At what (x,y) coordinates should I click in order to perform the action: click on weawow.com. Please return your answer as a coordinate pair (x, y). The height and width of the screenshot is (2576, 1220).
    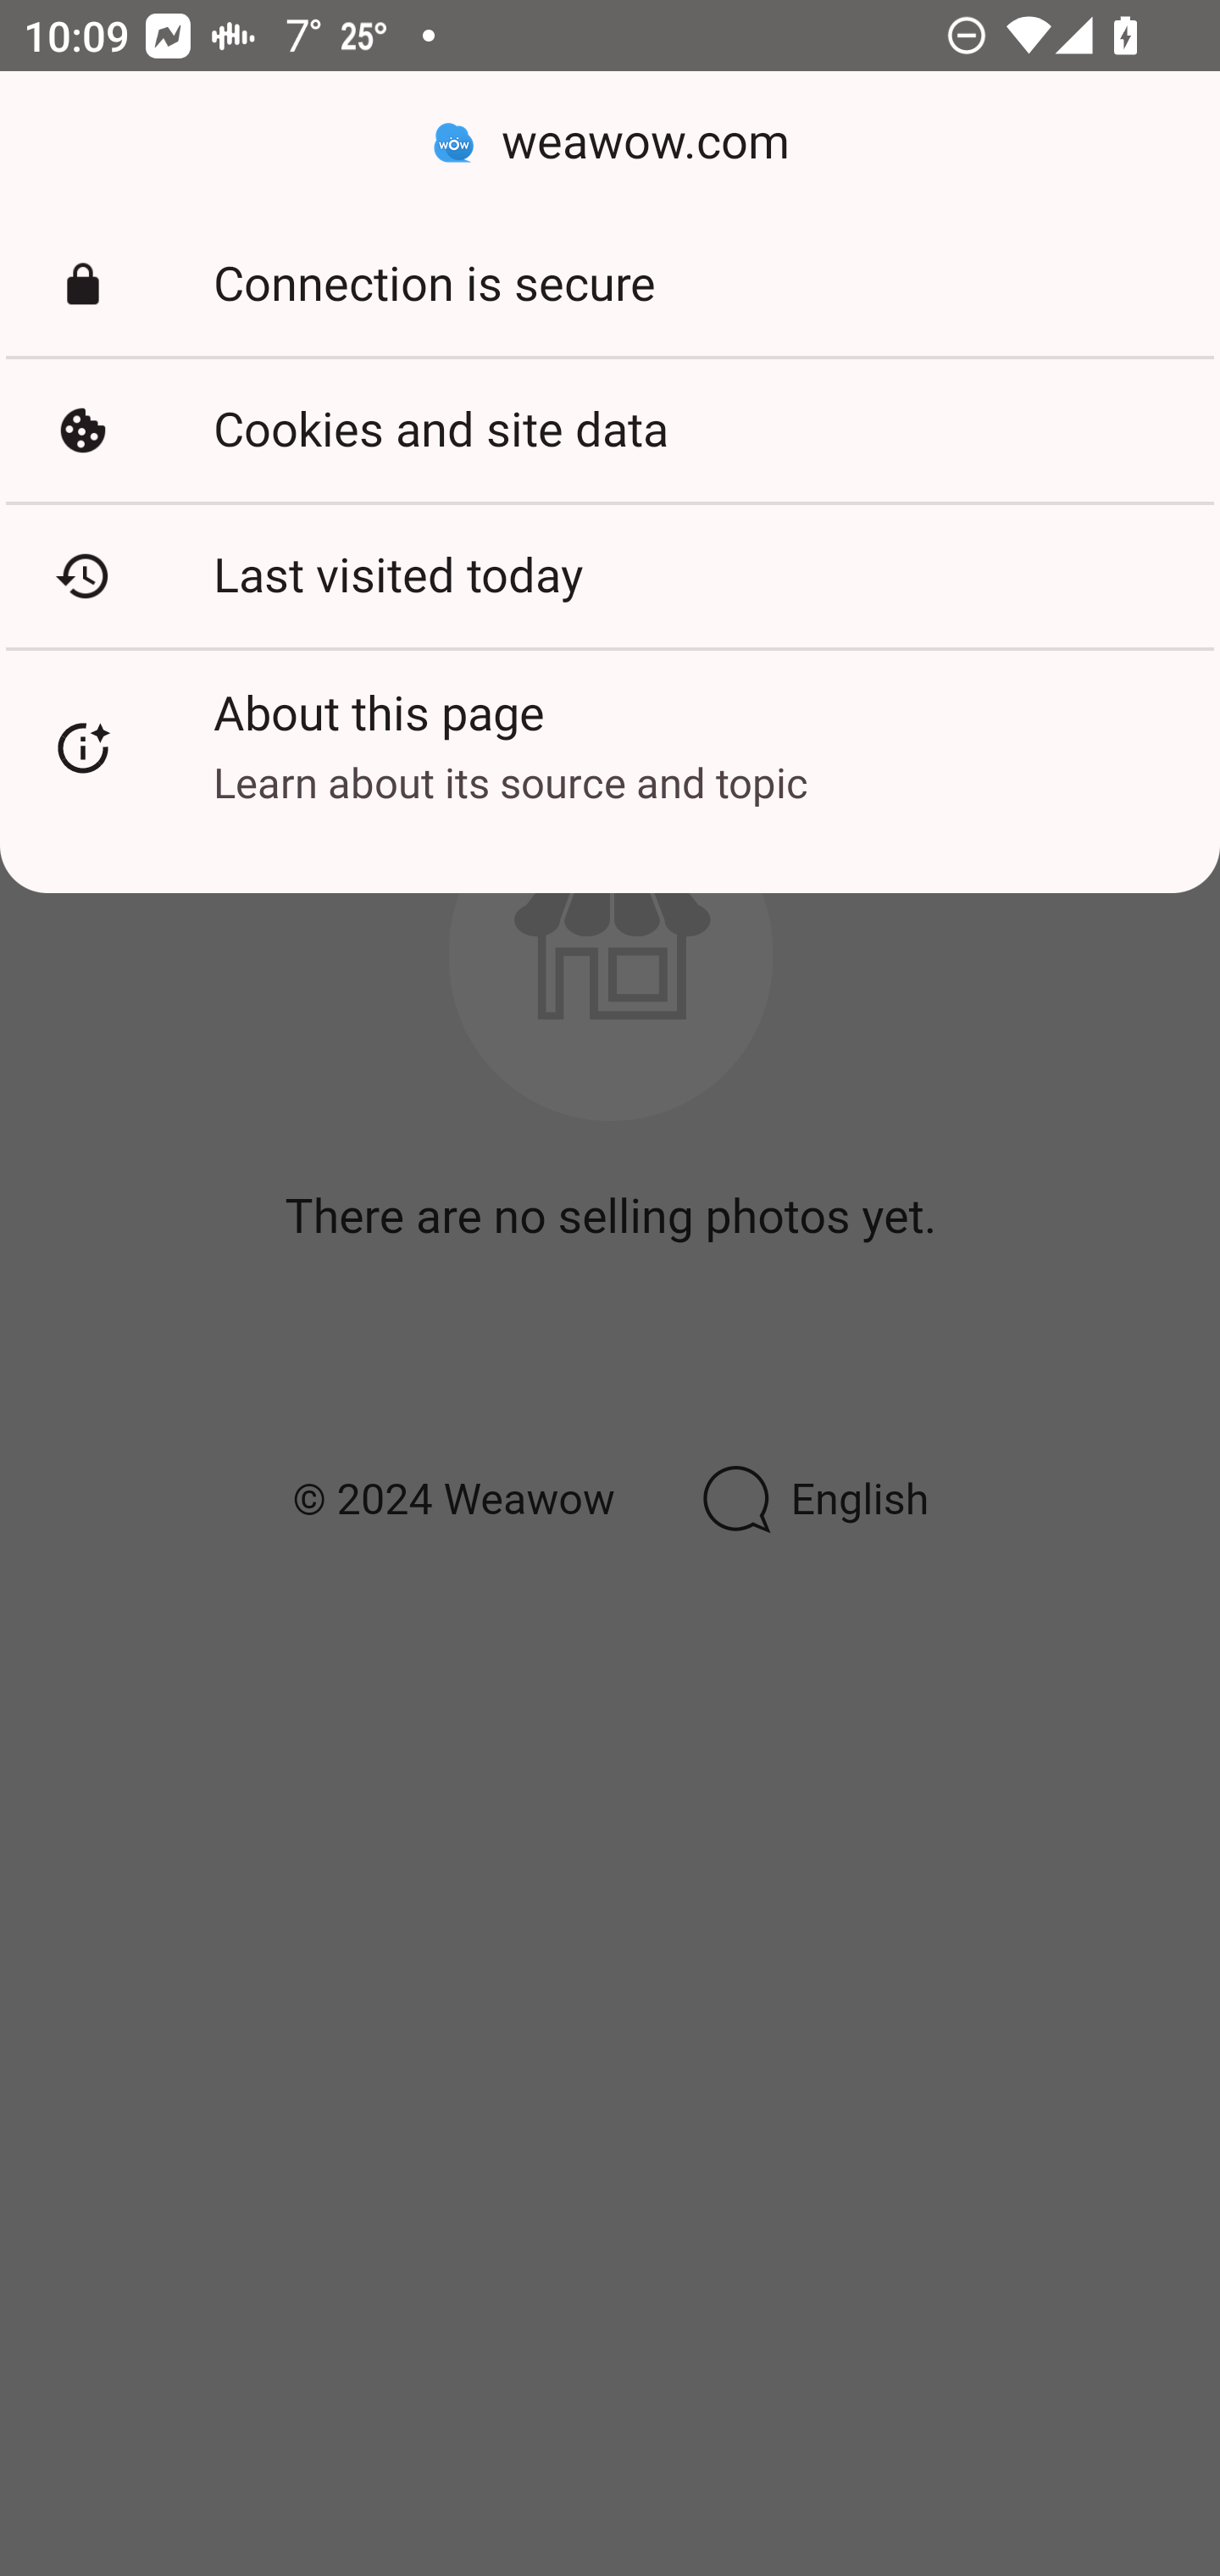
    Looking at the image, I should click on (610, 142).